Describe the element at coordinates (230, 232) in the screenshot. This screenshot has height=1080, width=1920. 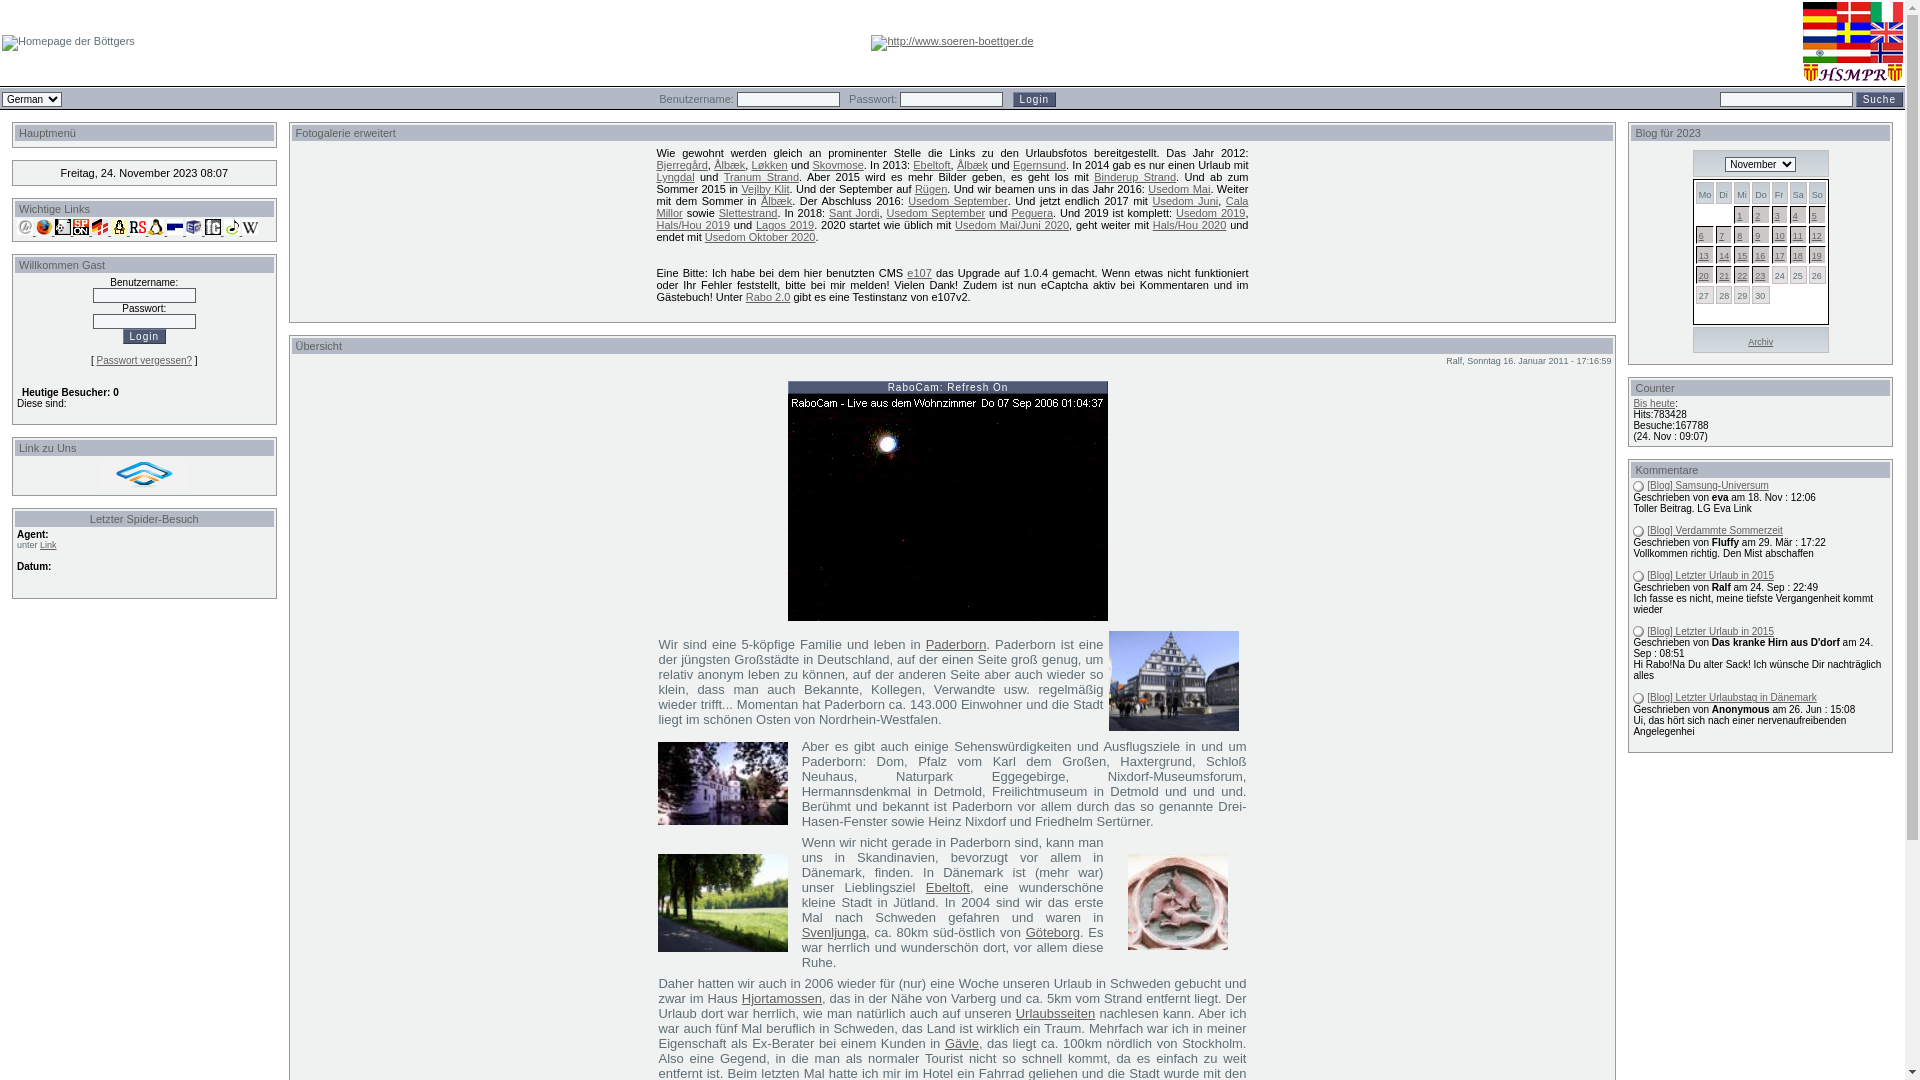
I see `Musicportl` at that location.